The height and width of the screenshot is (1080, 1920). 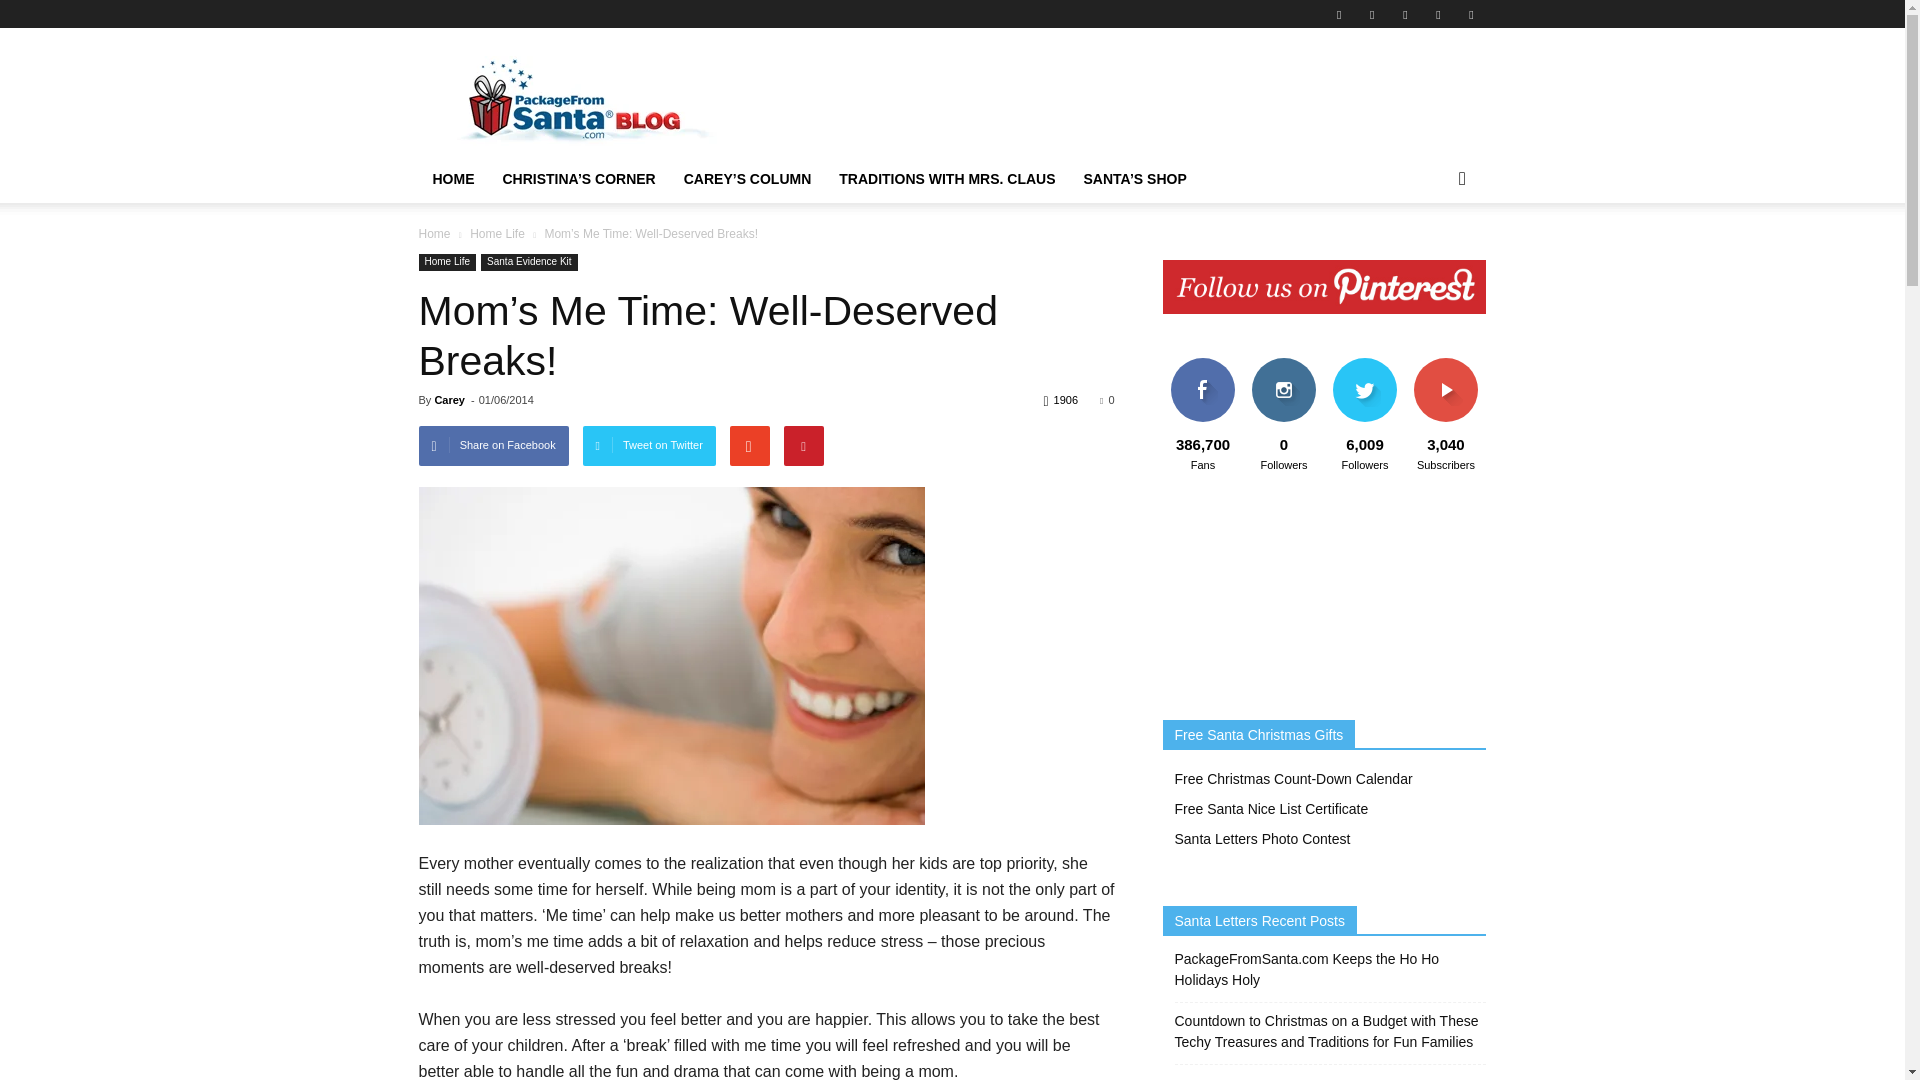 What do you see at coordinates (650, 445) in the screenshot?
I see `Tweet on Twitter` at bounding box center [650, 445].